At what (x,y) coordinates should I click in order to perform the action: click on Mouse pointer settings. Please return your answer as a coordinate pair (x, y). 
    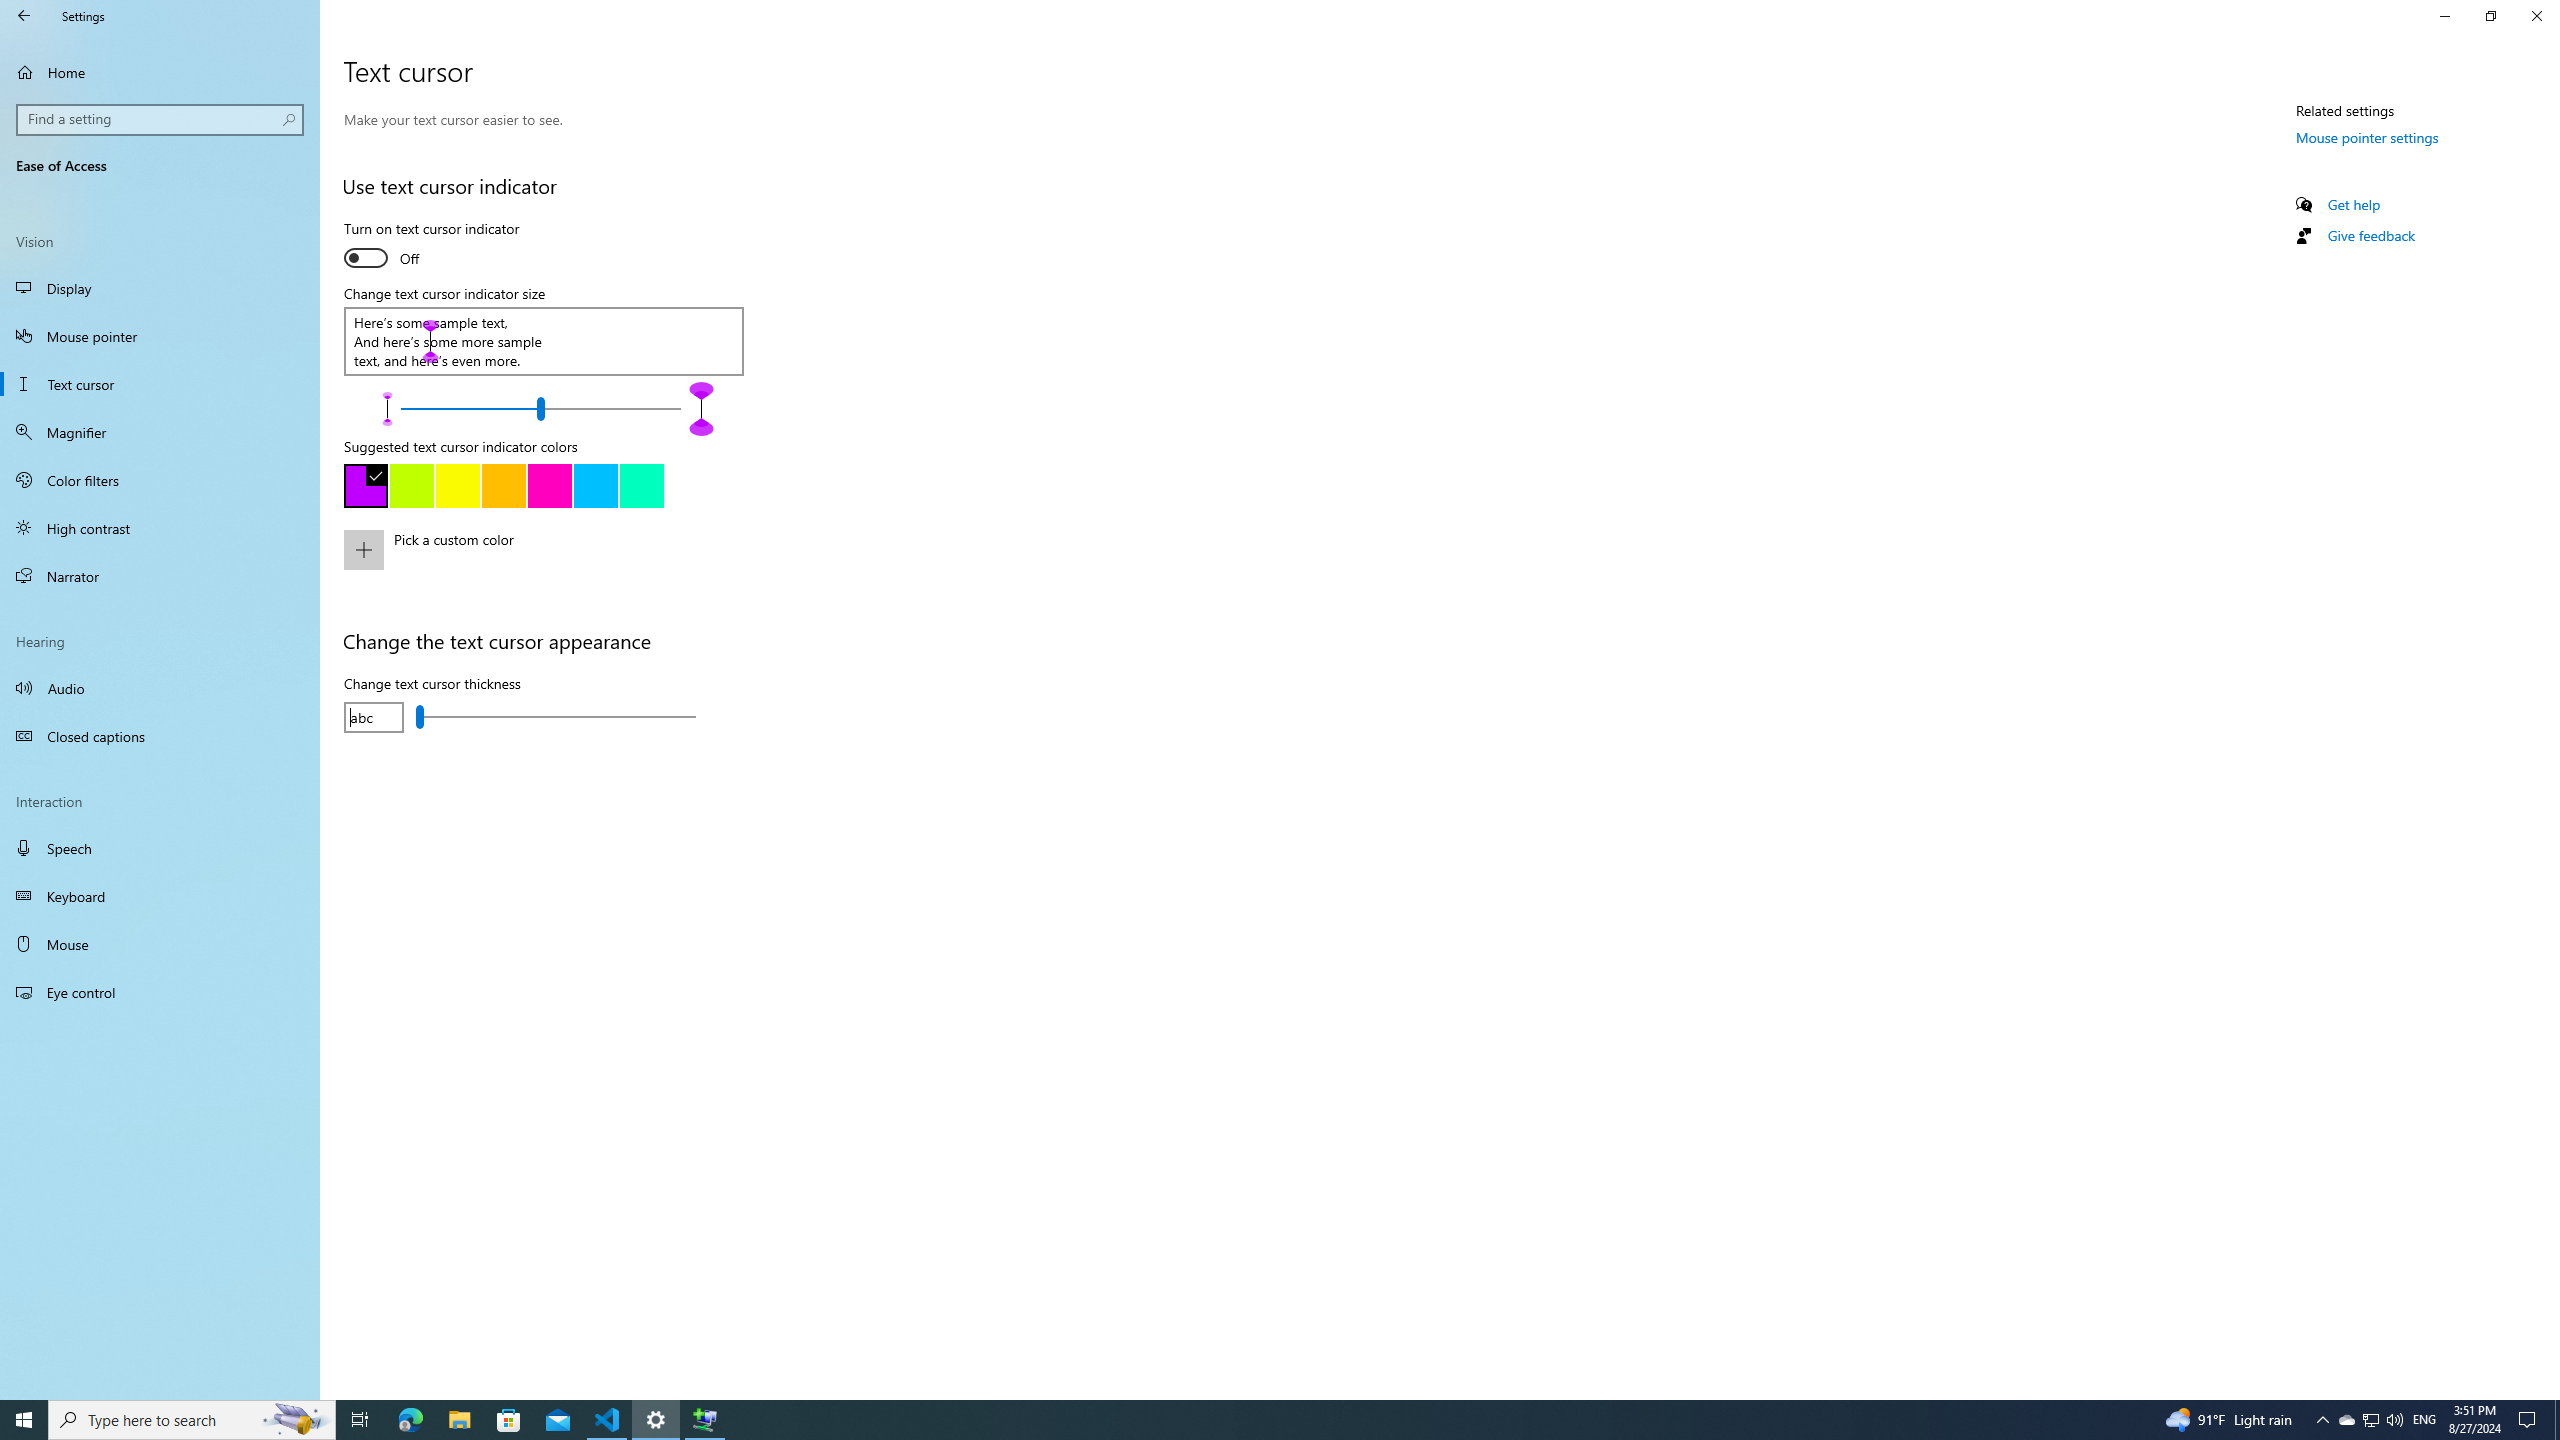
    Looking at the image, I should click on (2368, 137).